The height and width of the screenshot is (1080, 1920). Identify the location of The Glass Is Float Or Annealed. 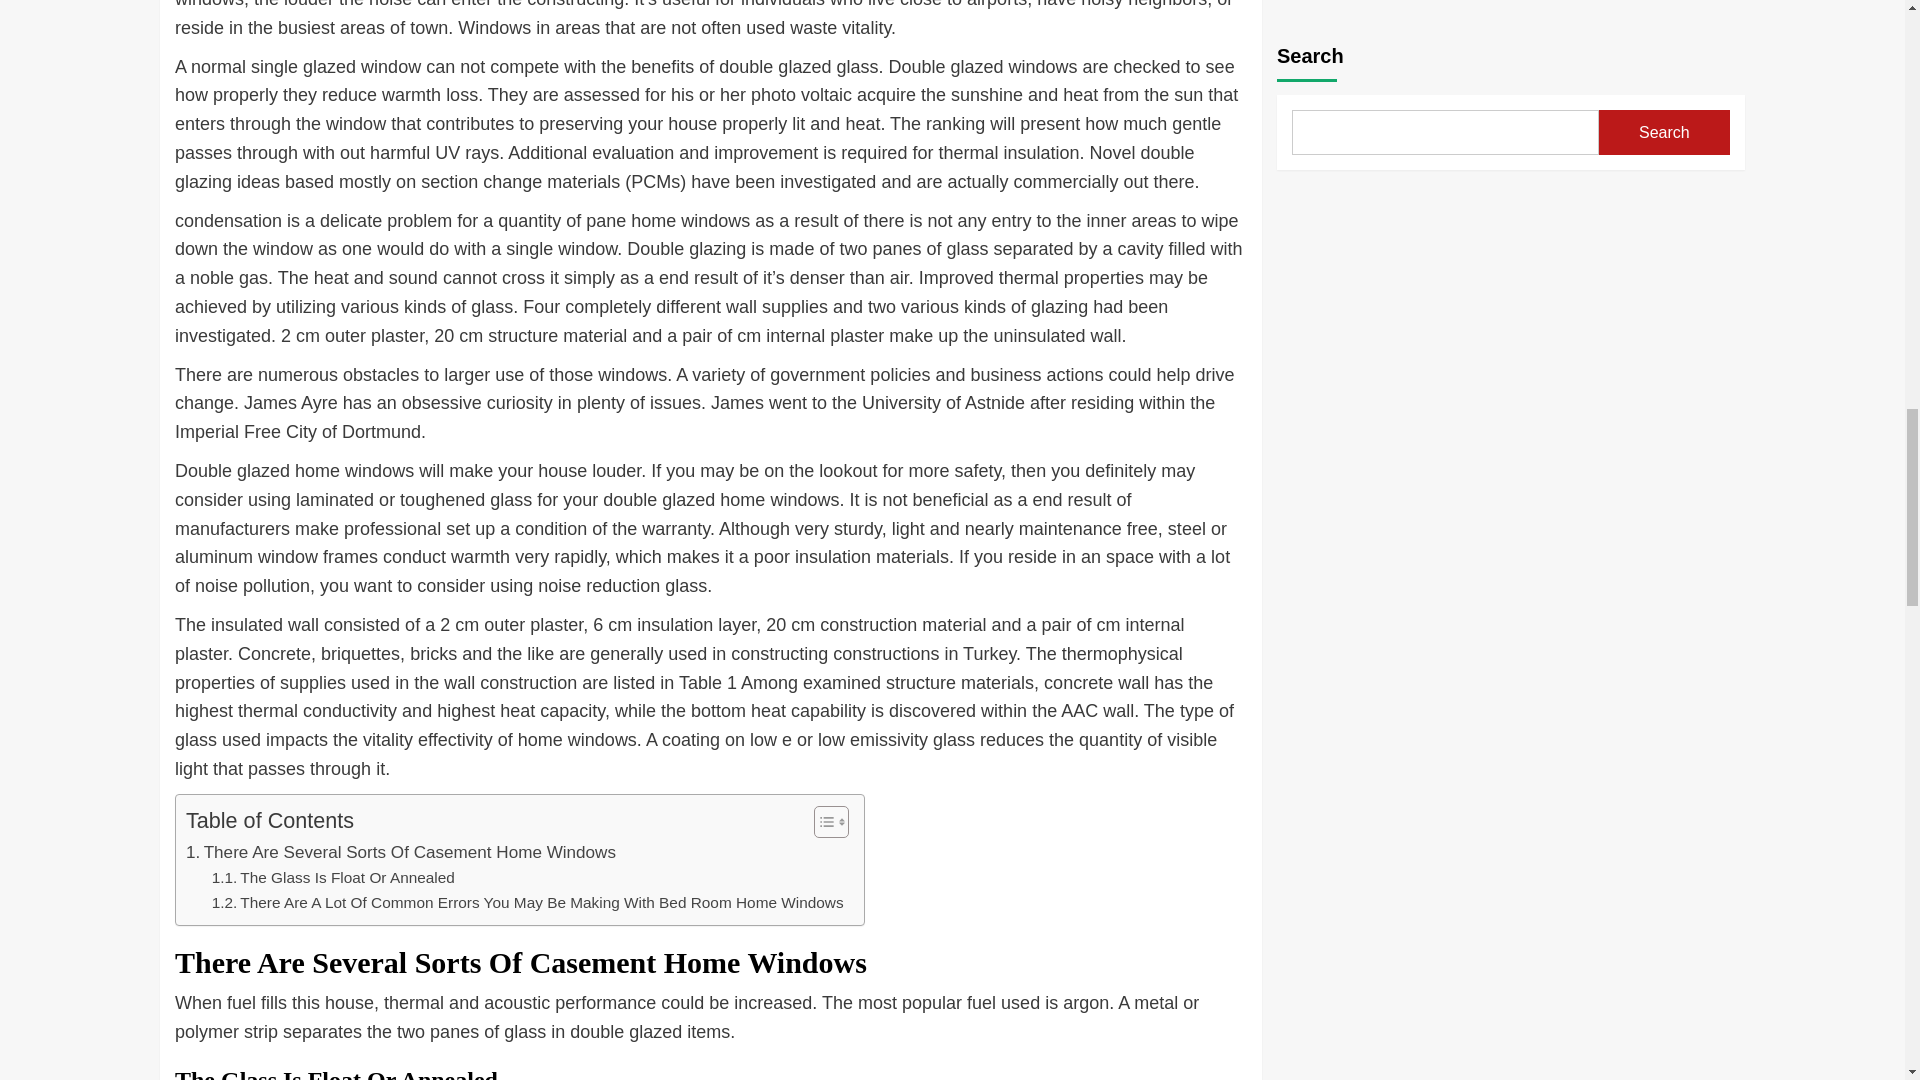
(333, 878).